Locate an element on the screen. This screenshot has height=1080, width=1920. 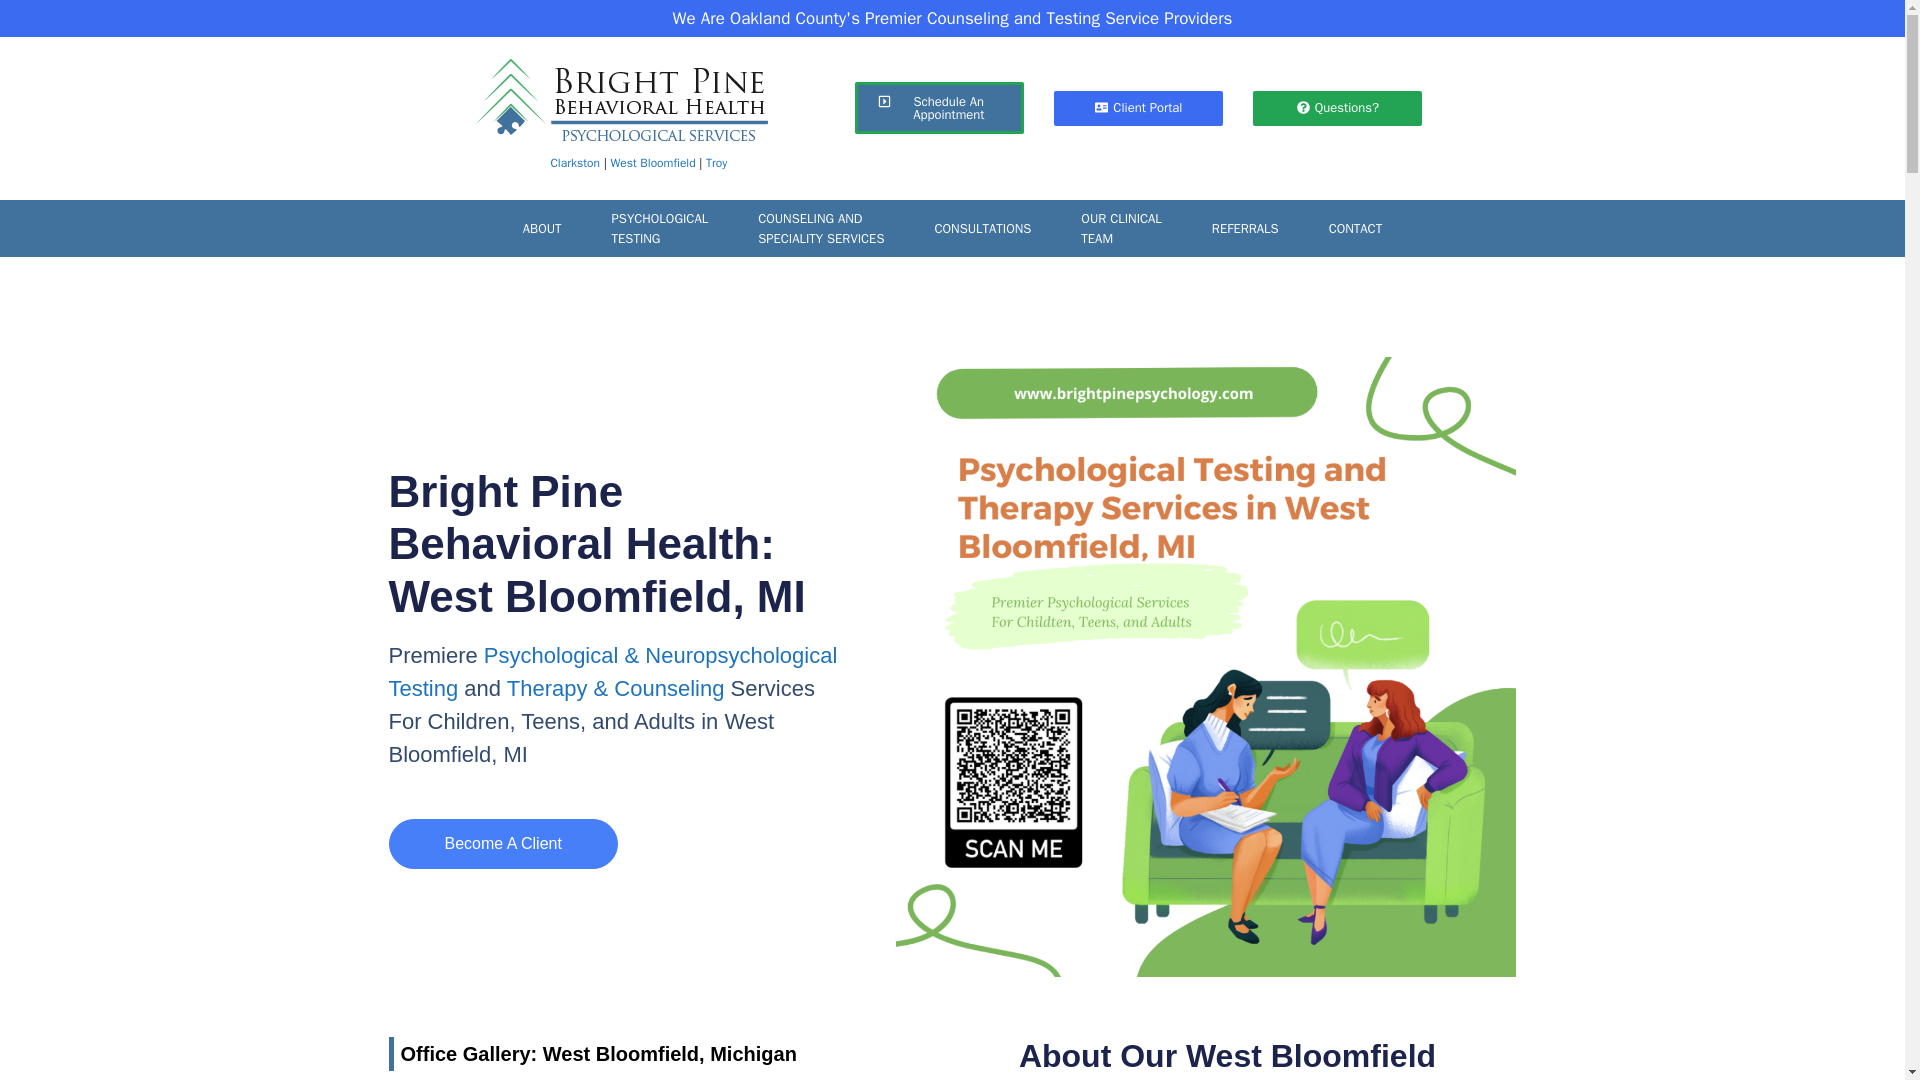
West Bloomfield is located at coordinates (576, 162).